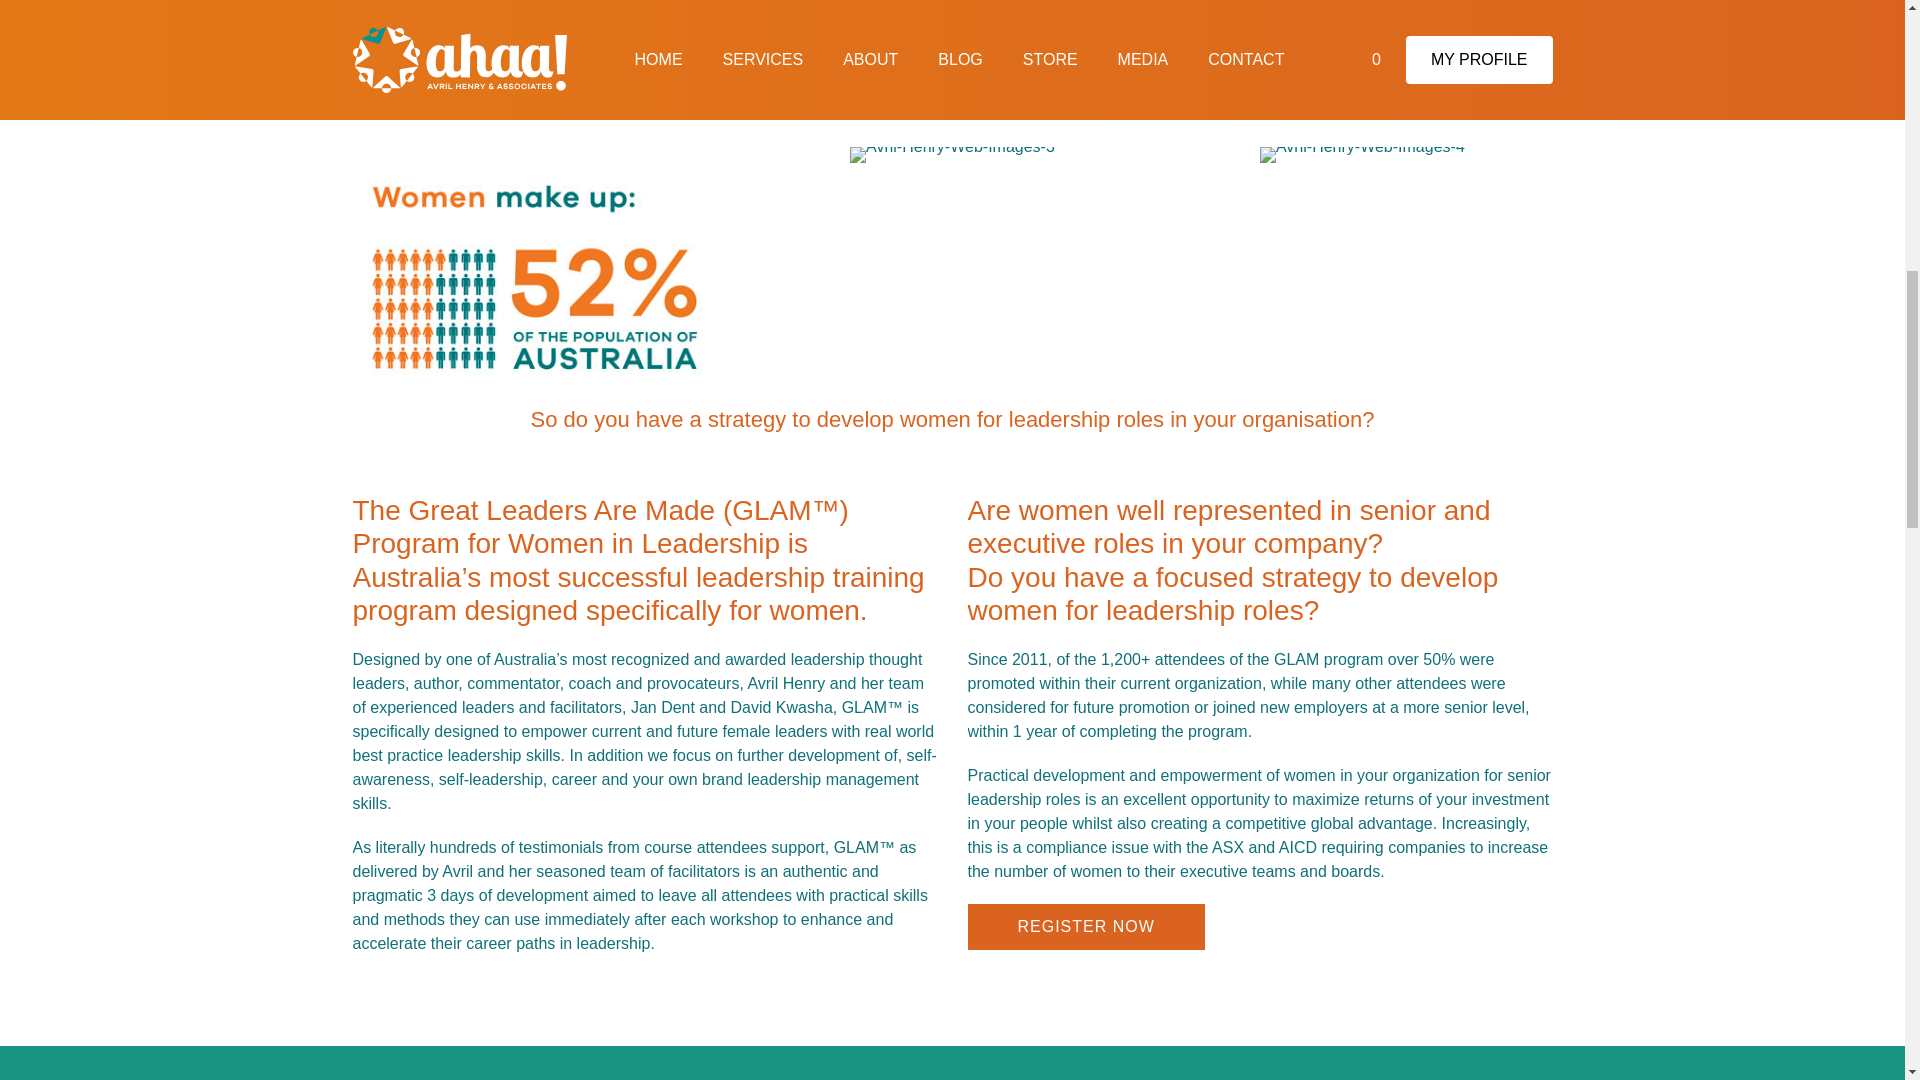 This screenshot has width=1920, height=1080. I want to click on Avril-Henry-Web-Images-3, so click(952, 154).